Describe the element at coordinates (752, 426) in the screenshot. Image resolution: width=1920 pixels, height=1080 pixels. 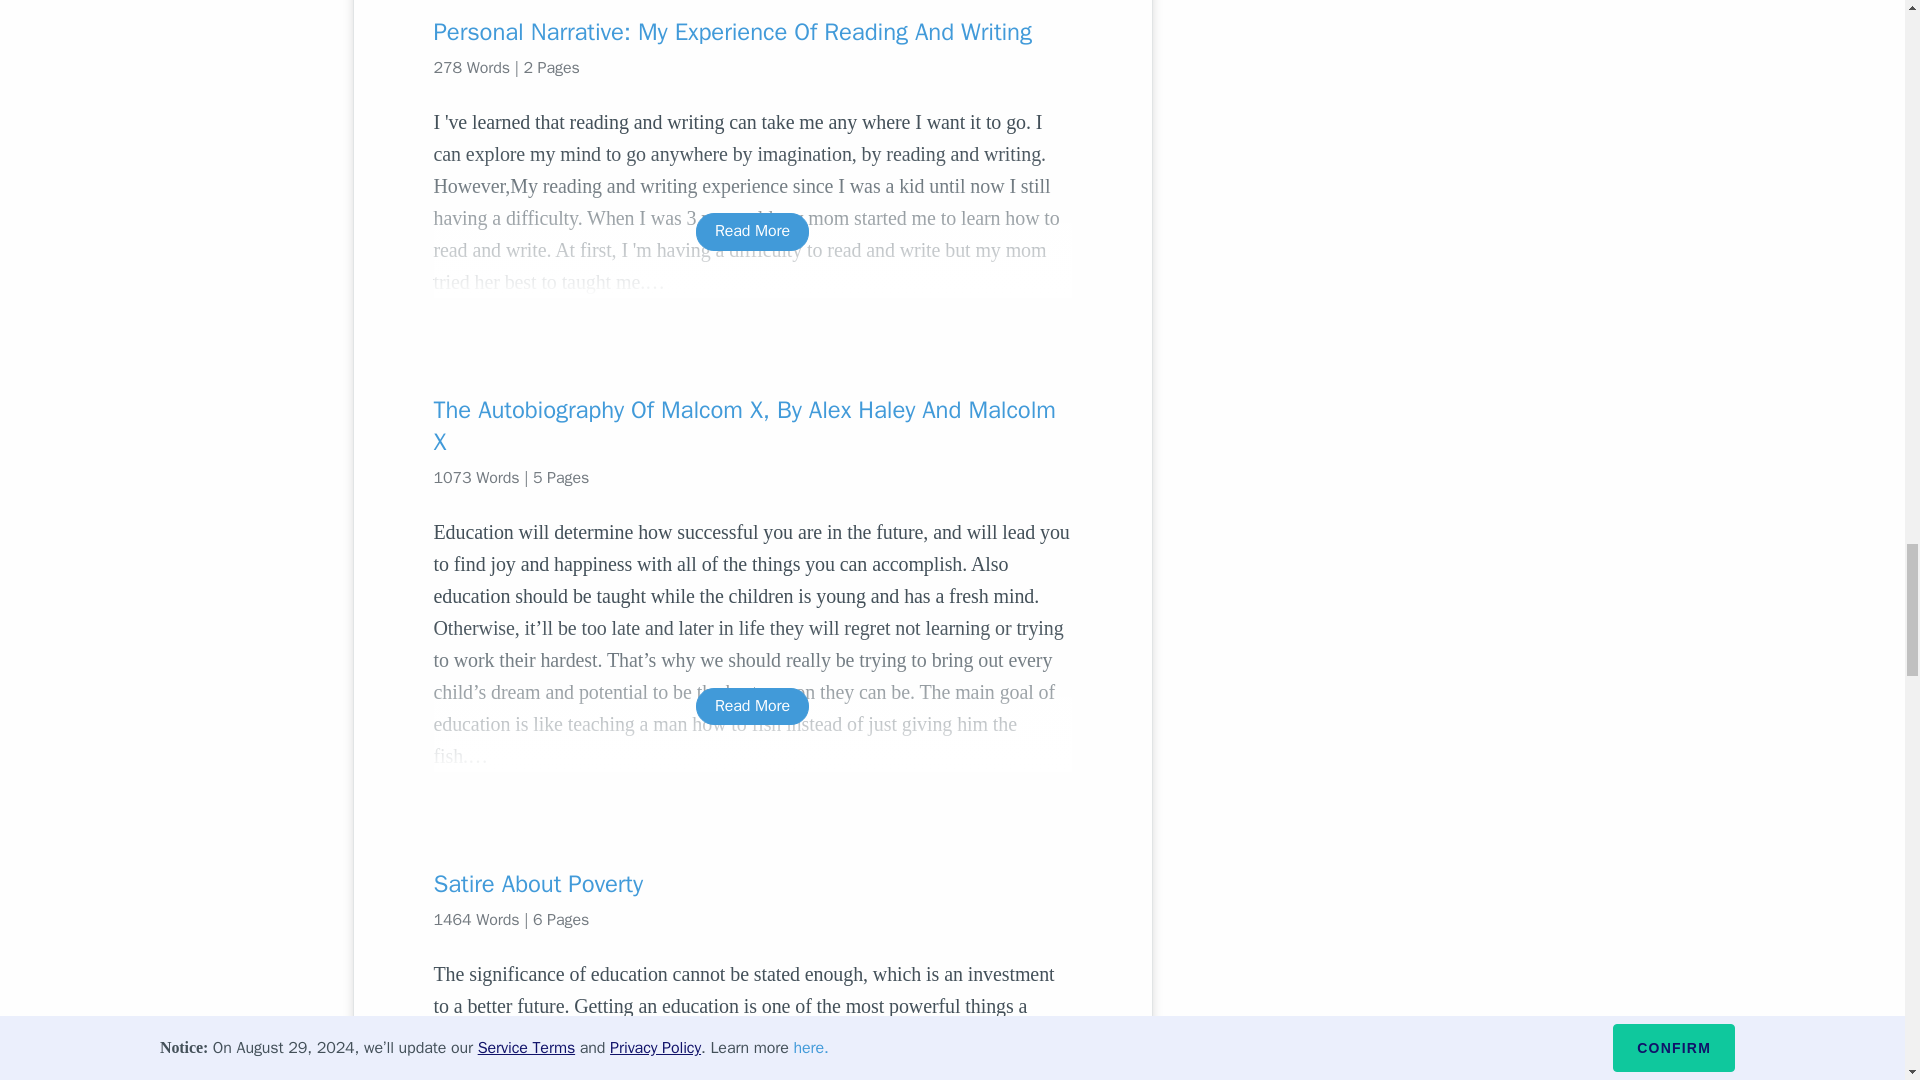
I see `The Autobiography Of Malcom X, By Alex Haley And Malcolm X` at that location.